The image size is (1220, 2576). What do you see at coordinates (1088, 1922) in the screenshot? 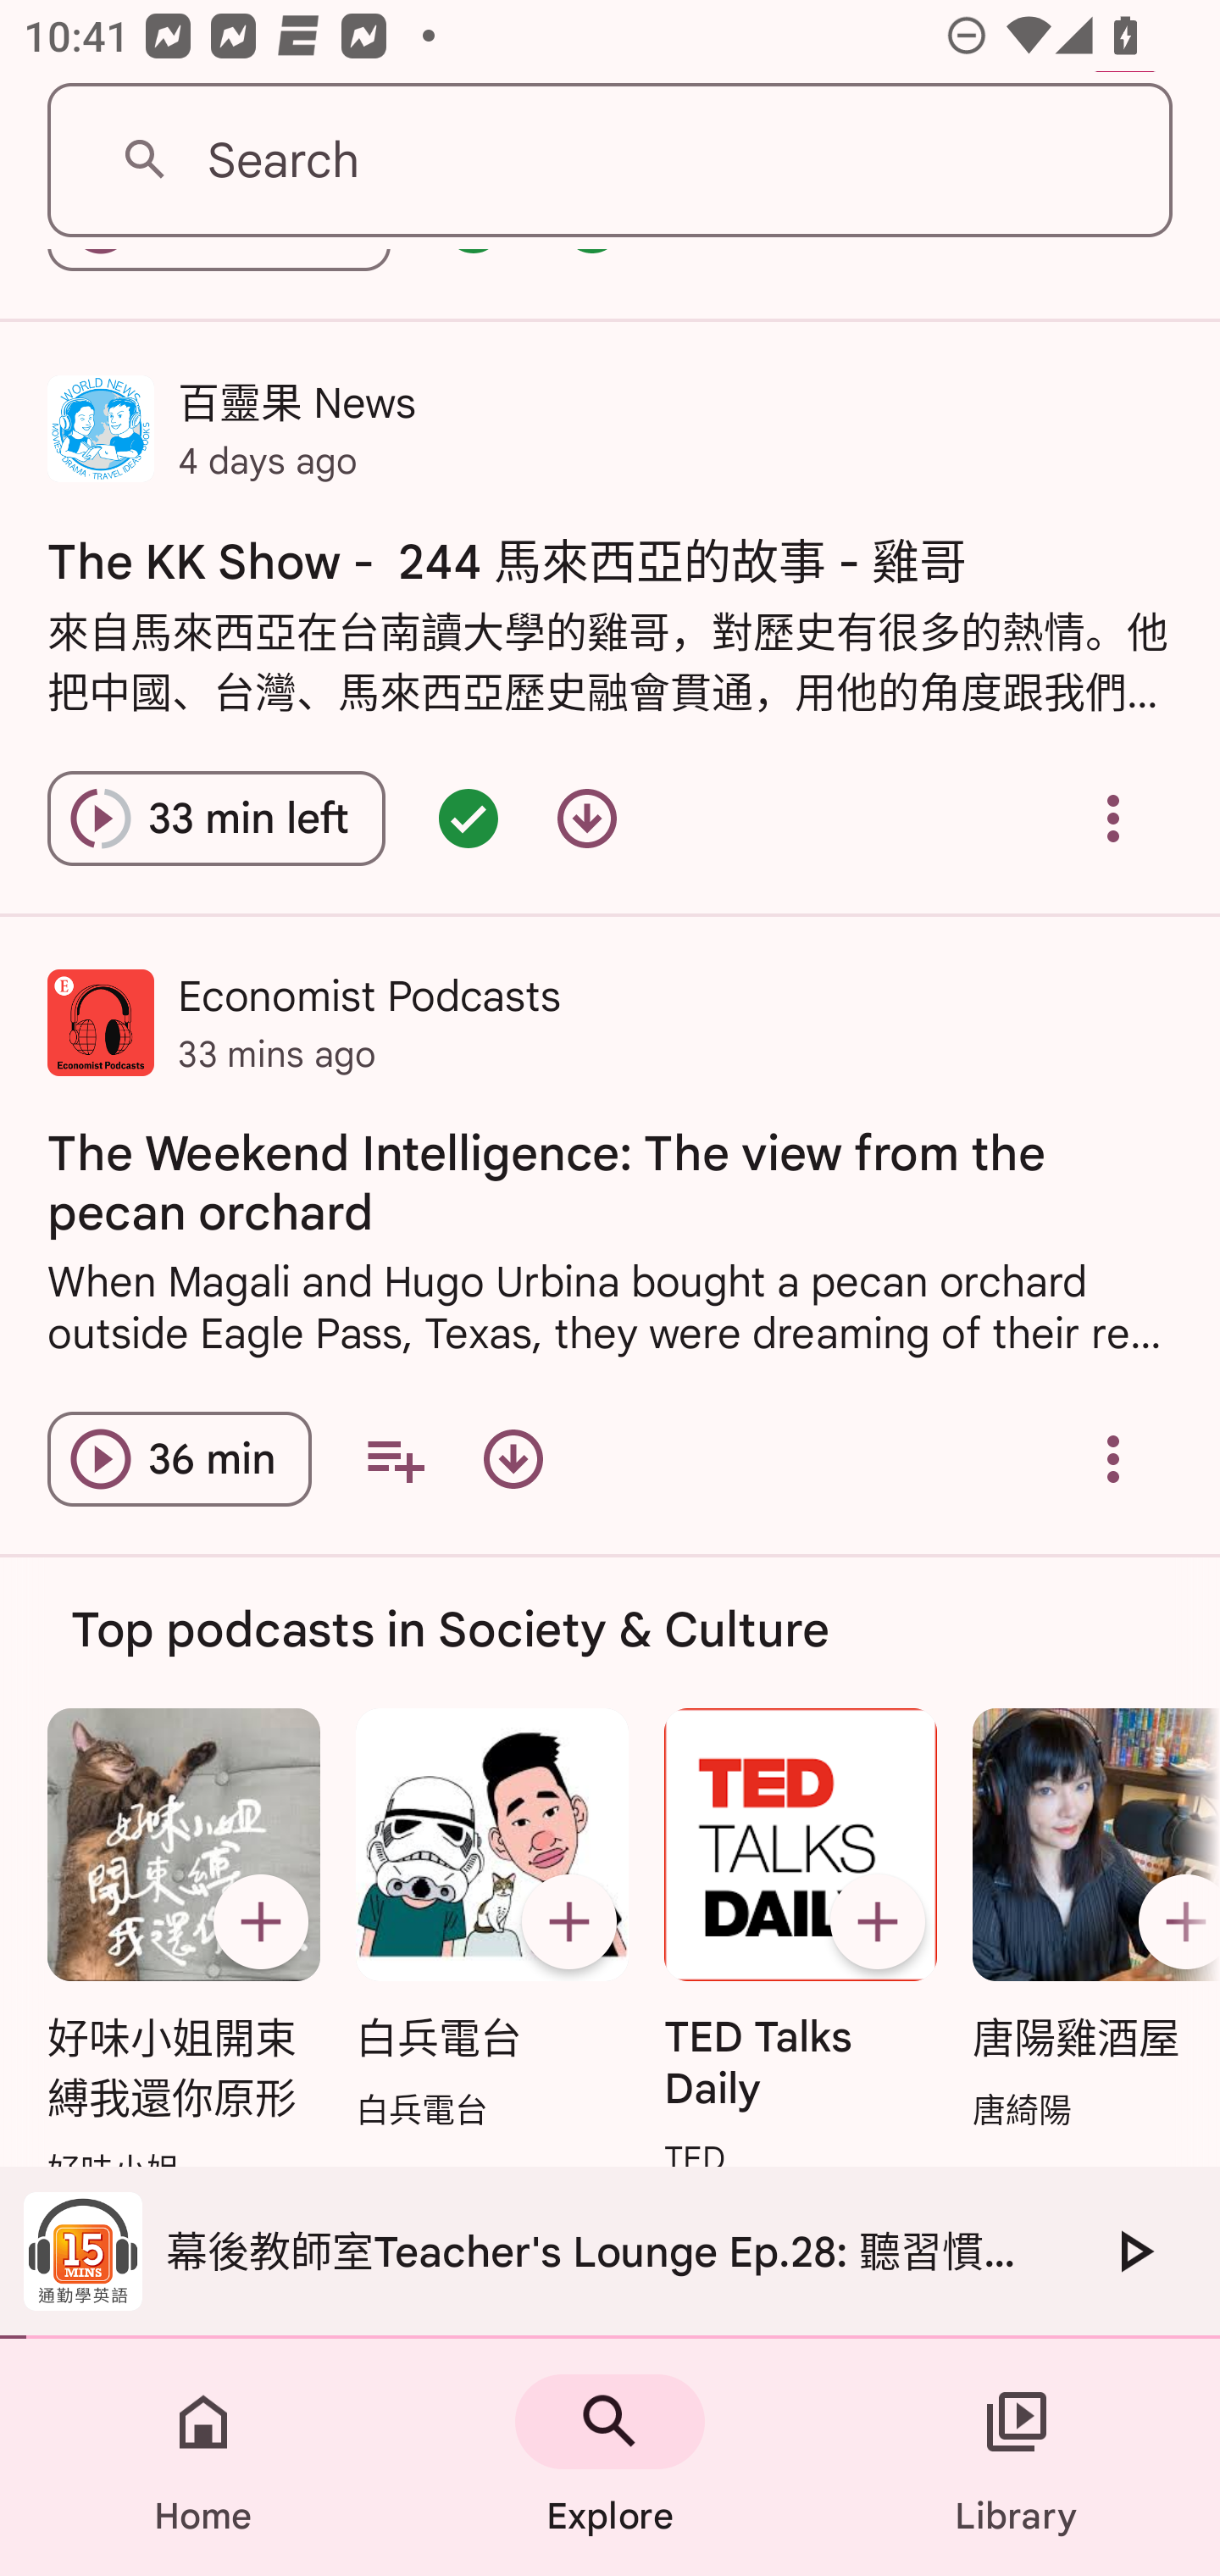
I see `唐陽雞酒屋 Subscribe 唐陽雞酒屋 唐綺陽` at bounding box center [1088, 1922].